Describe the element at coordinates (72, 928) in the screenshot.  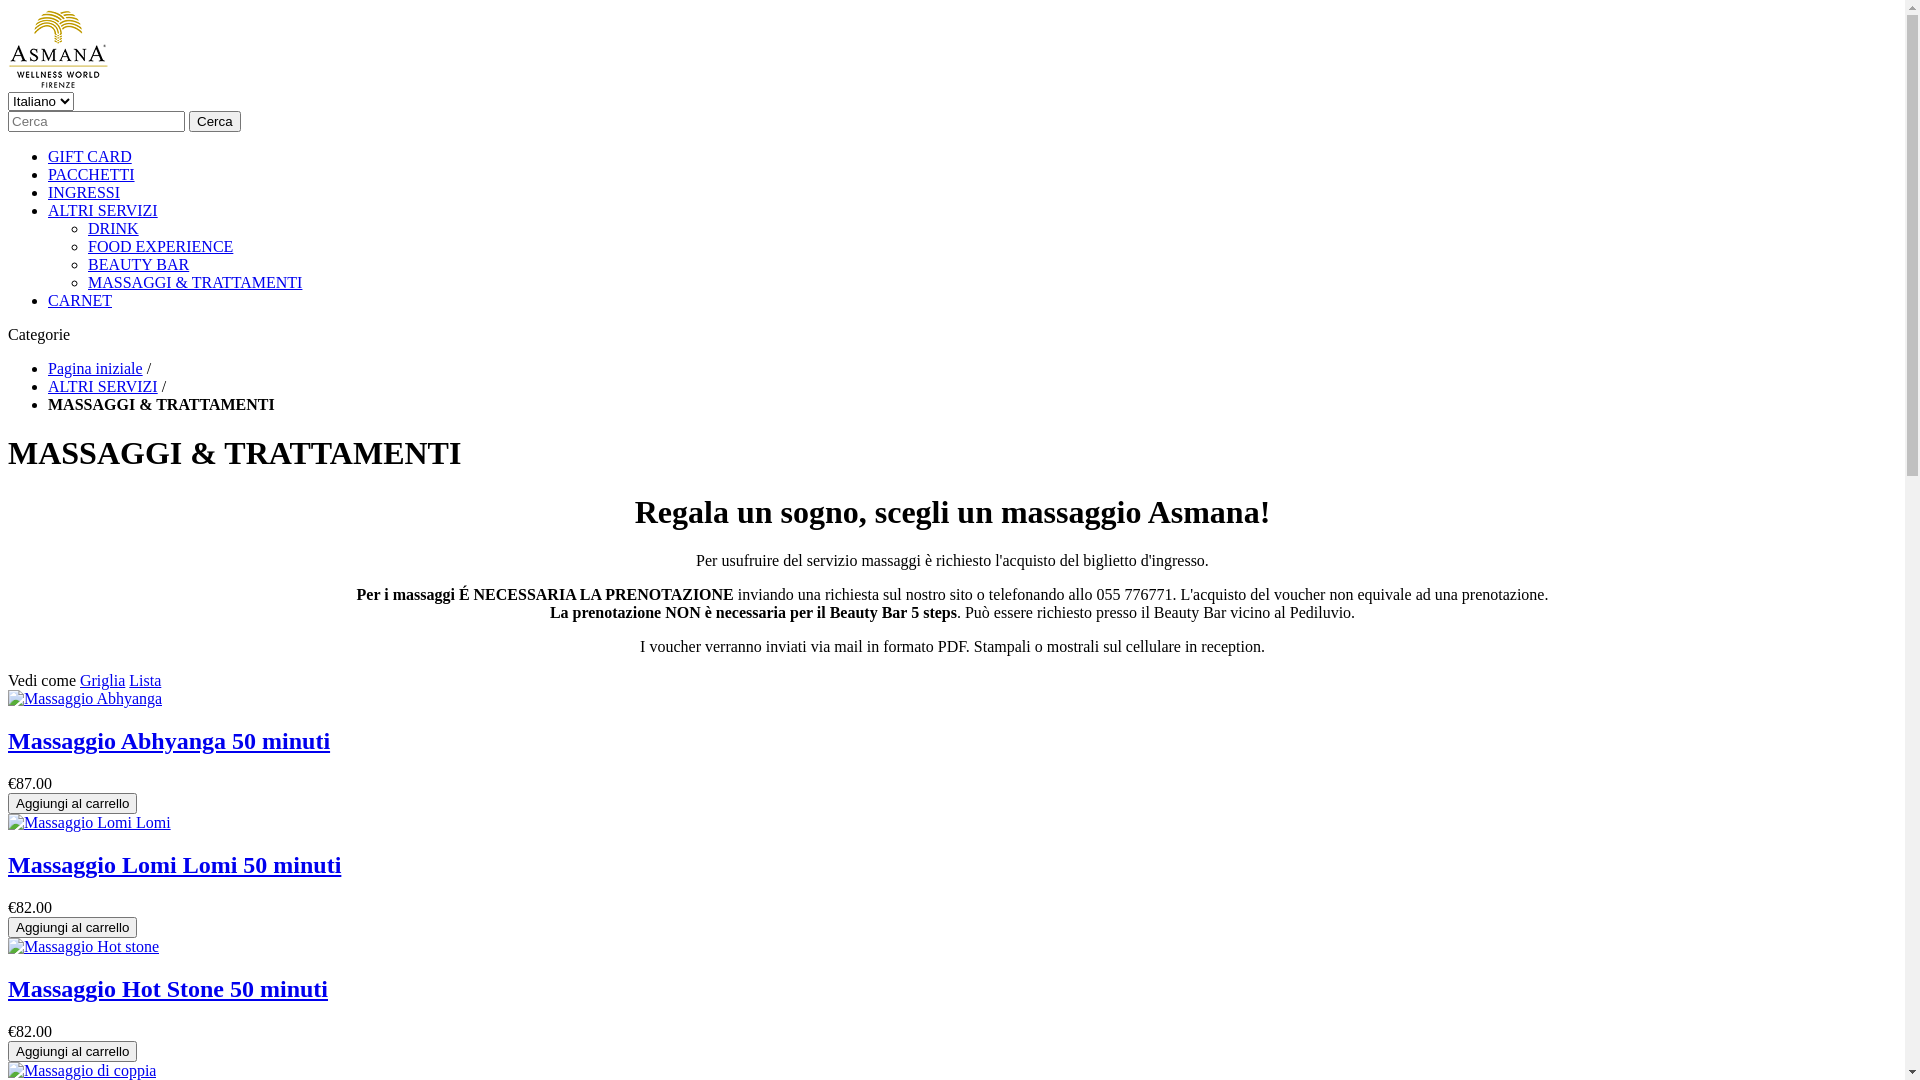
I see `Aggiungi al carrello` at that location.